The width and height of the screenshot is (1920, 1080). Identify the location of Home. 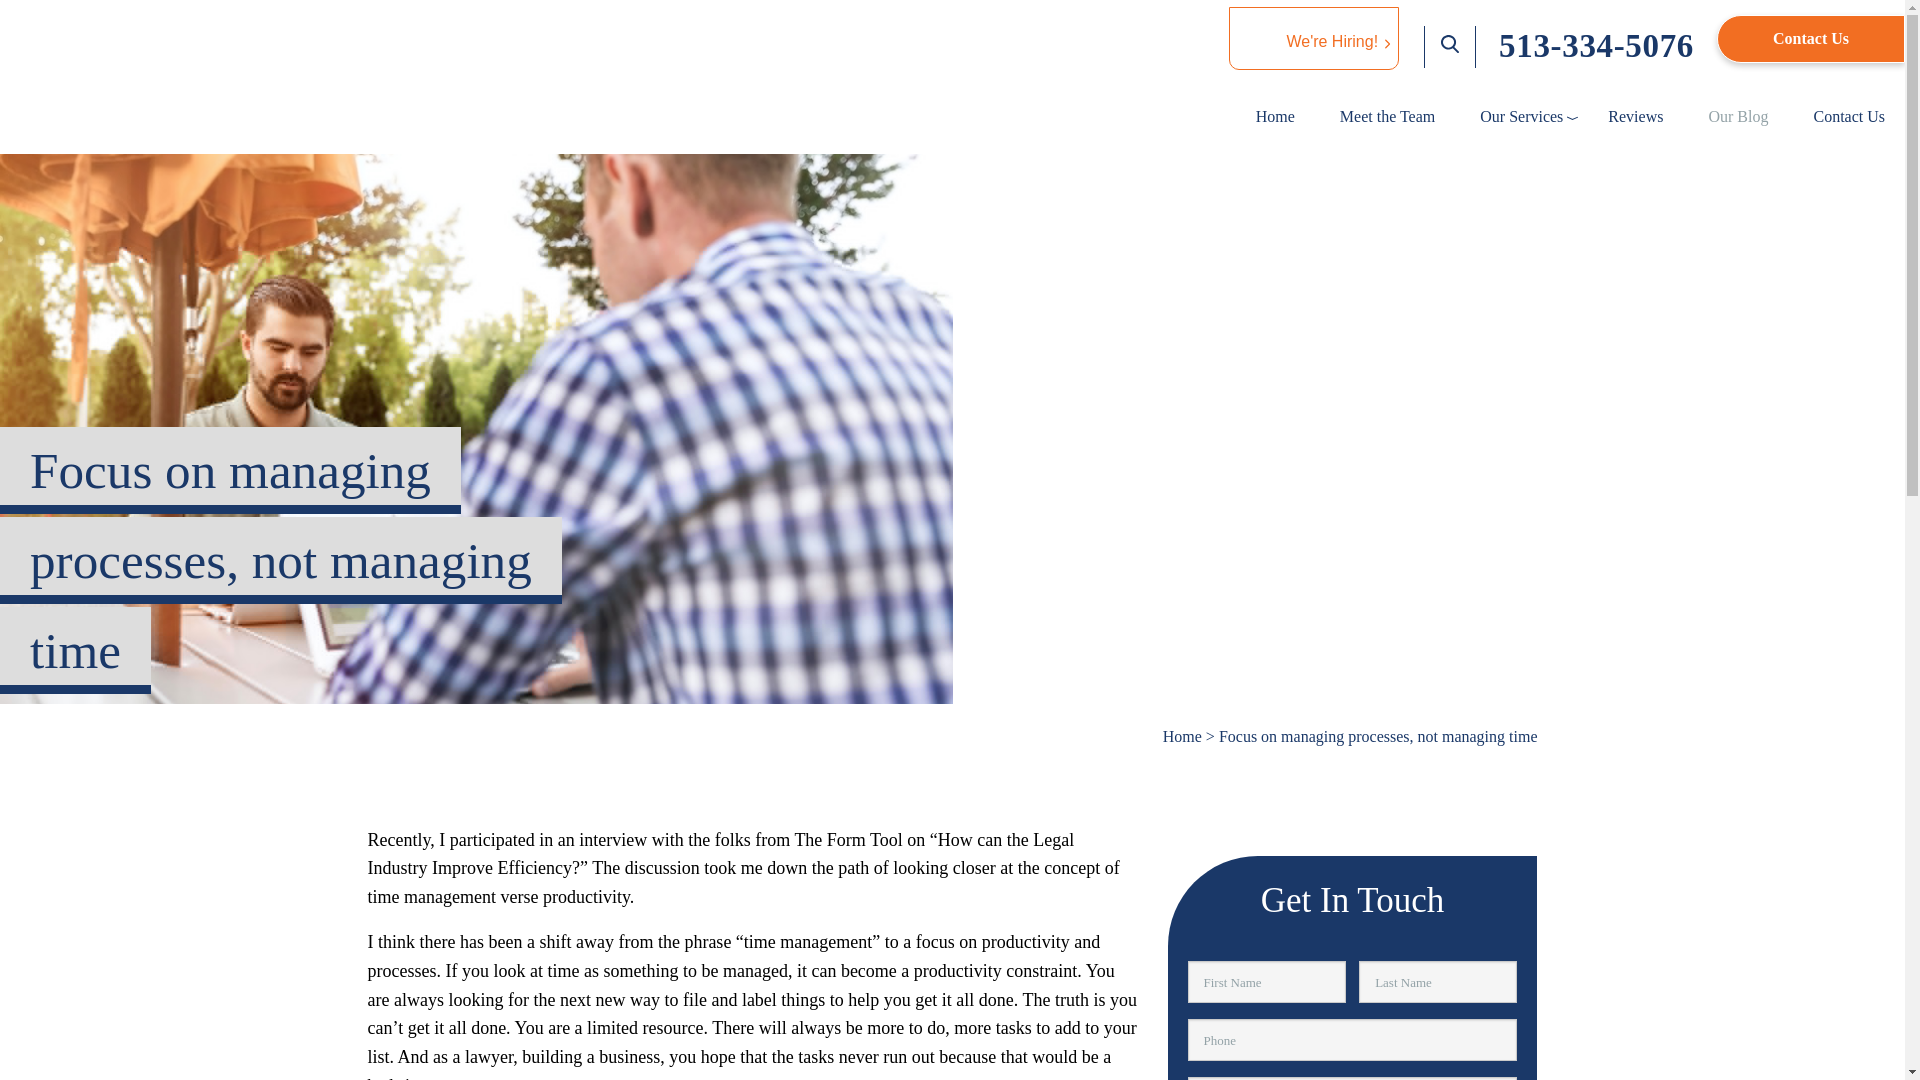
(1182, 736).